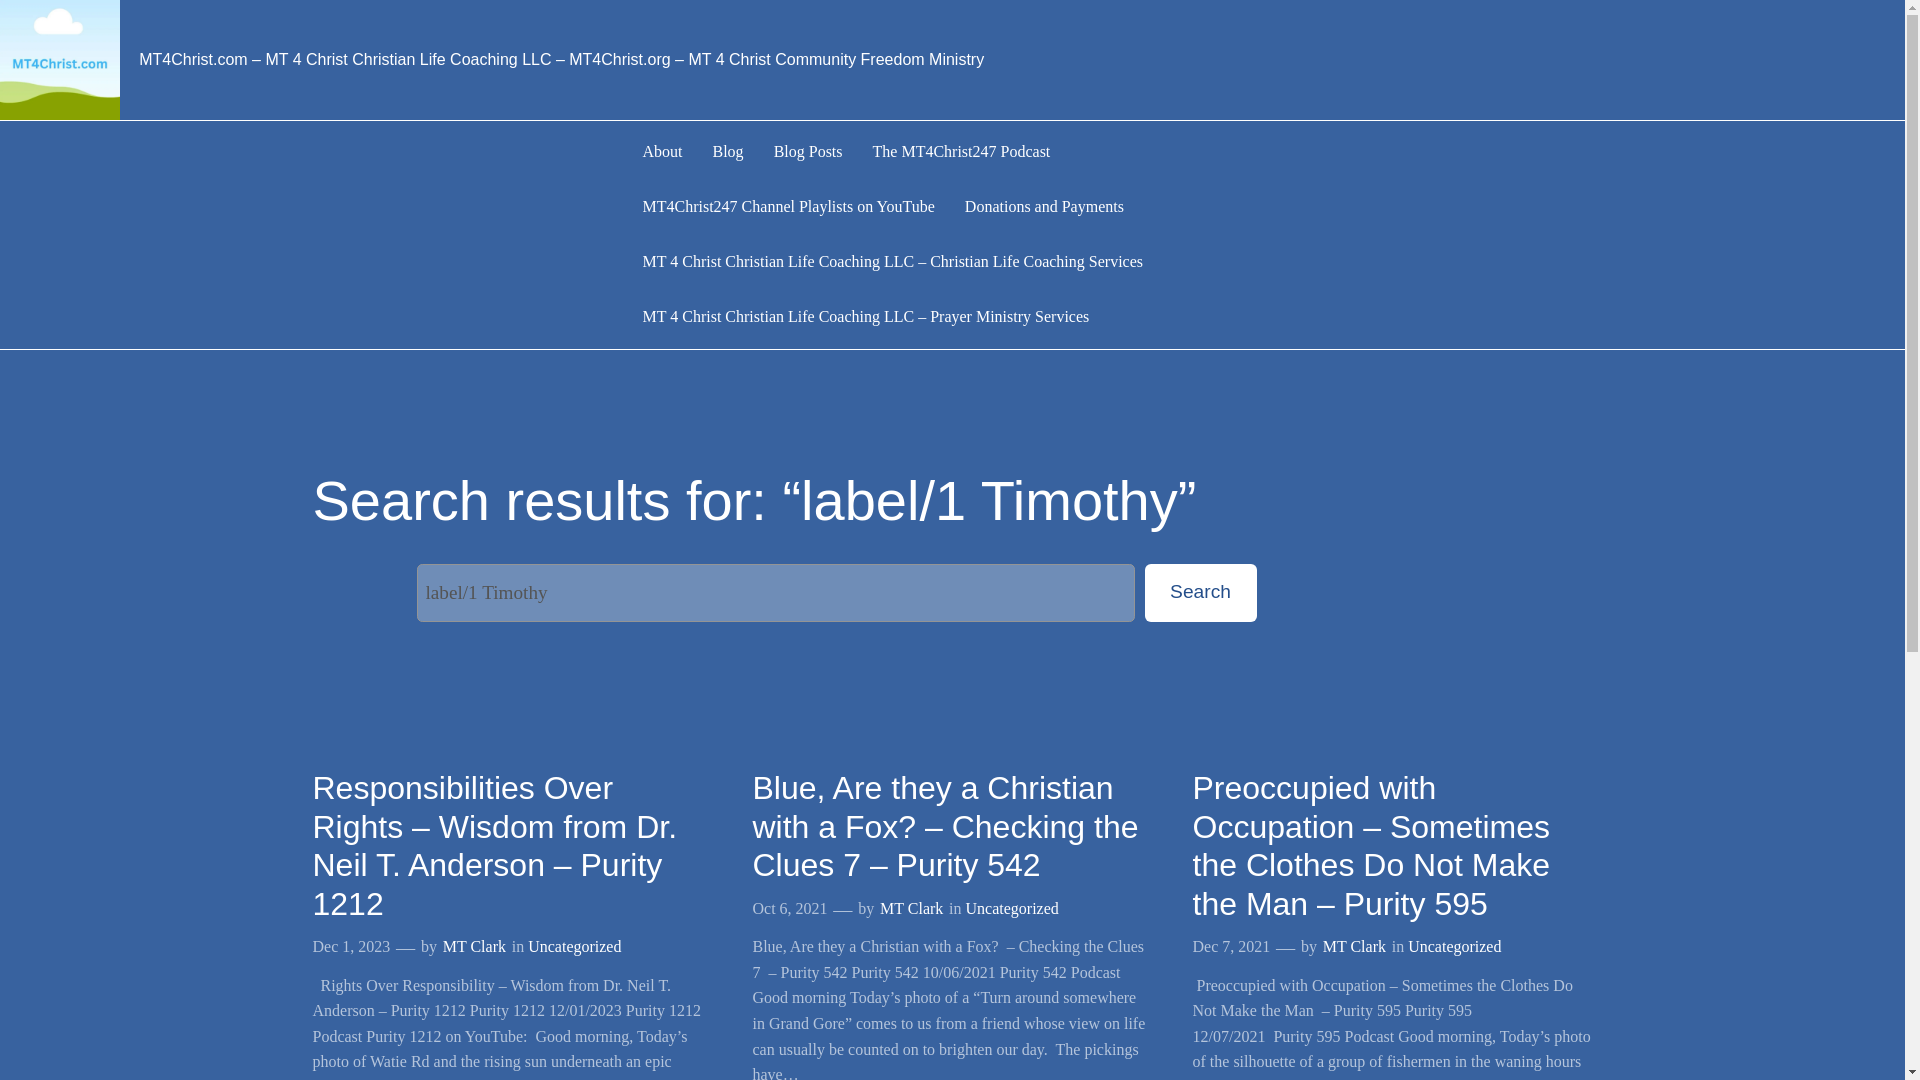 The image size is (1920, 1080). I want to click on Blog, so click(728, 152).